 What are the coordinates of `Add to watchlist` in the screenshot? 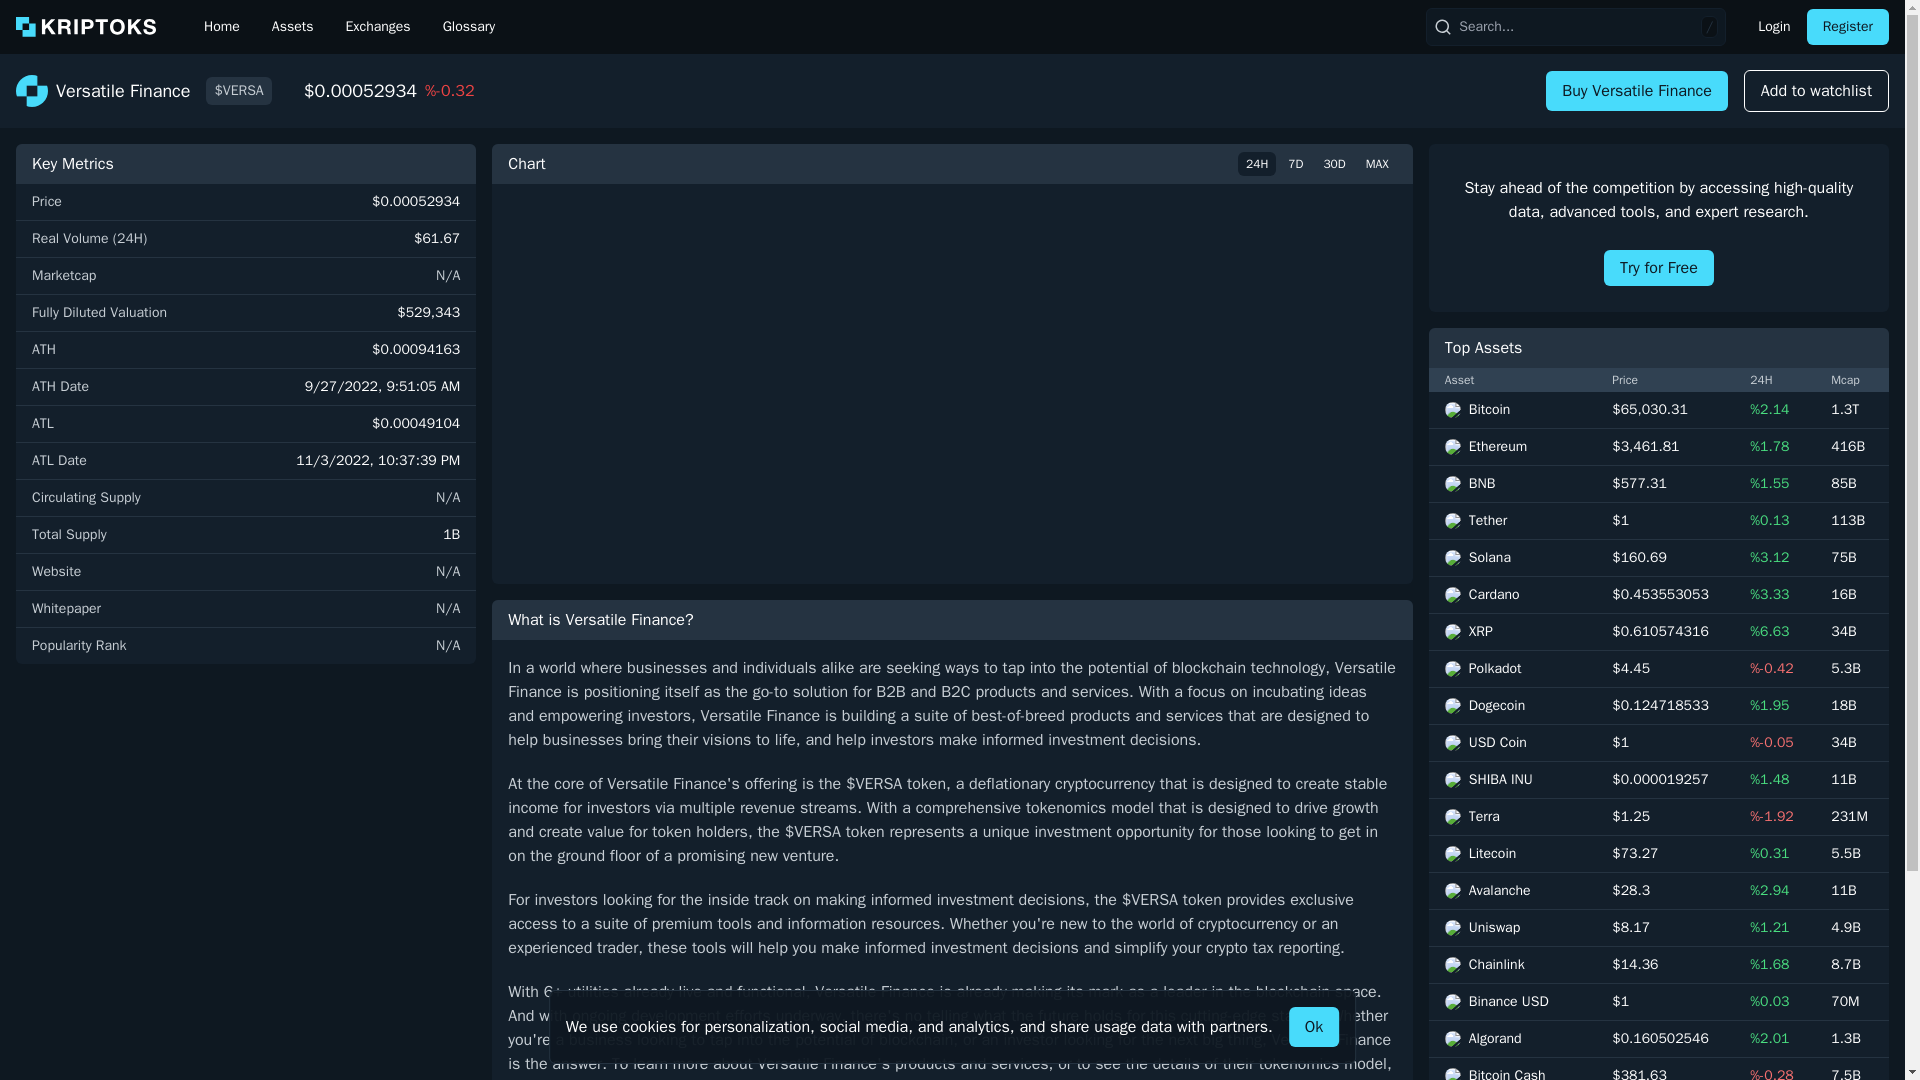 It's located at (1816, 91).